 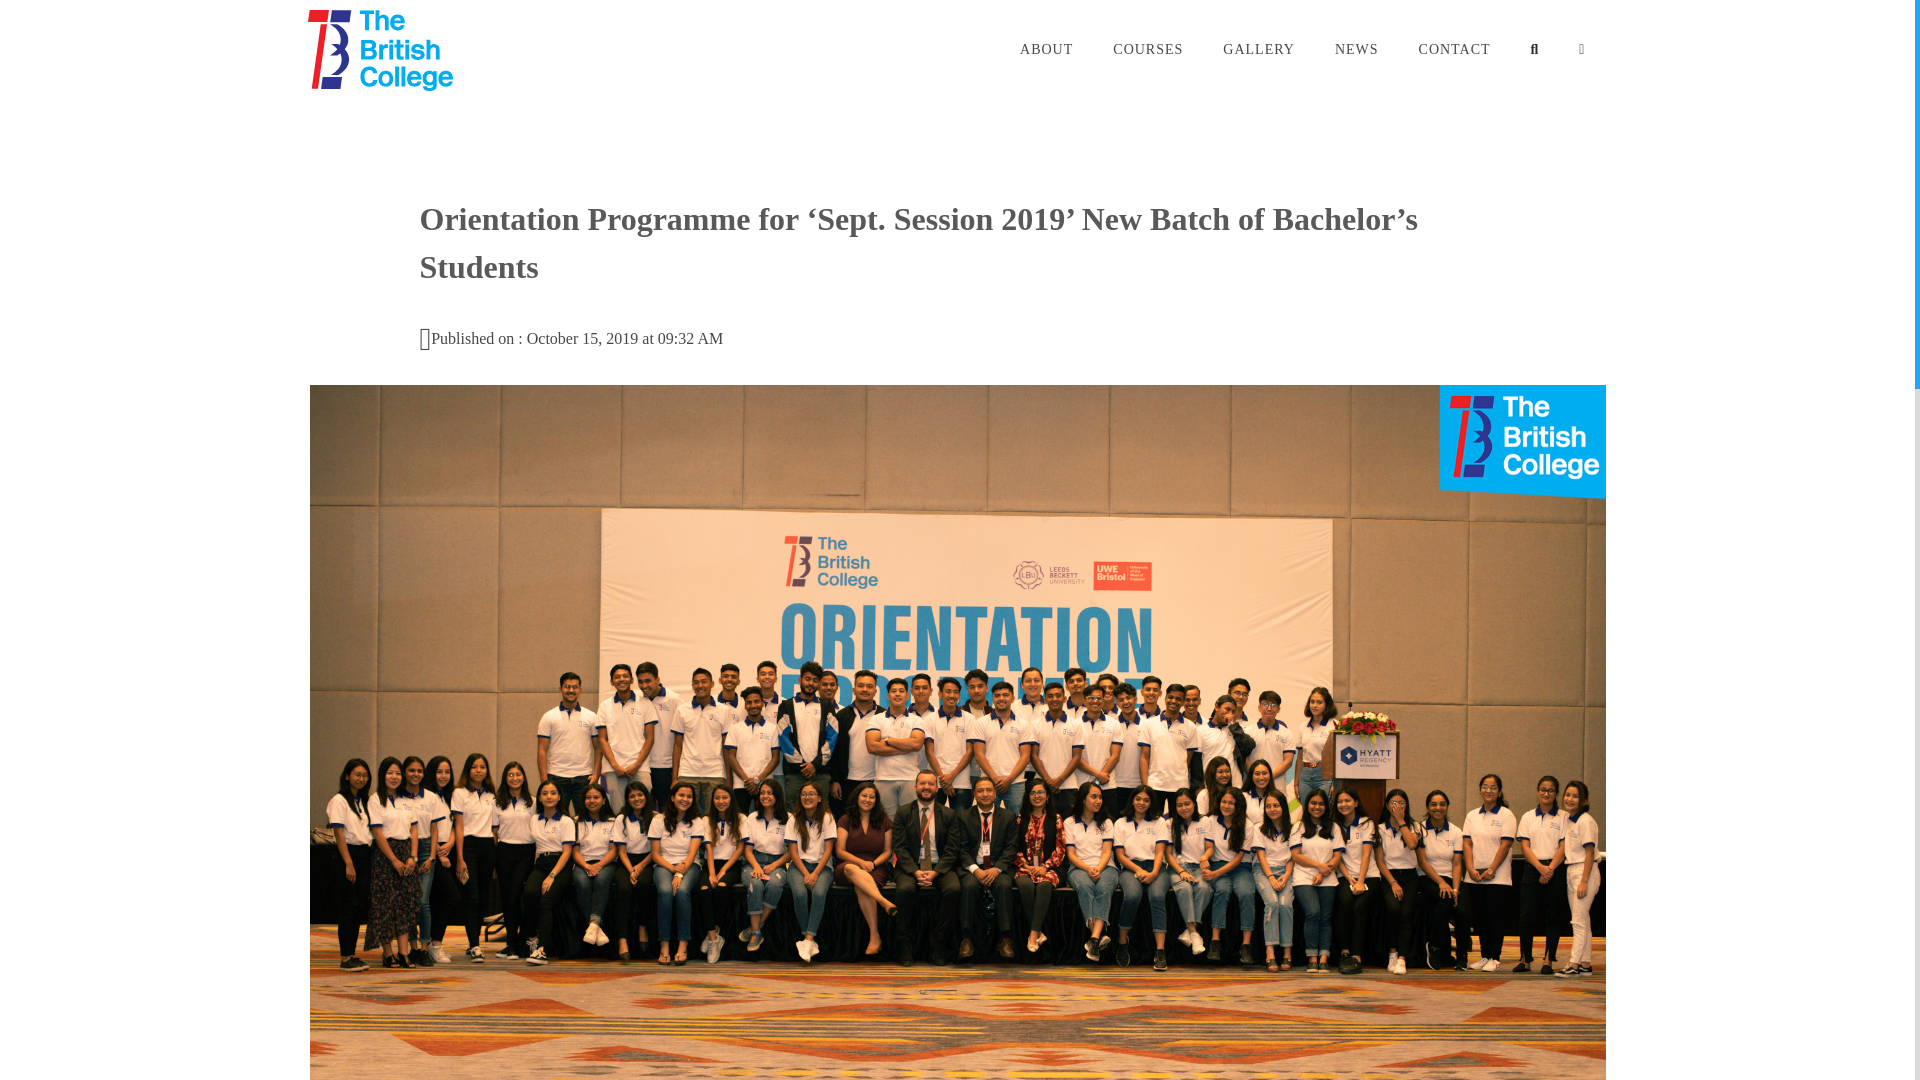 What do you see at coordinates (1259, 50) in the screenshot?
I see `GALLERY` at bounding box center [1259, 50].